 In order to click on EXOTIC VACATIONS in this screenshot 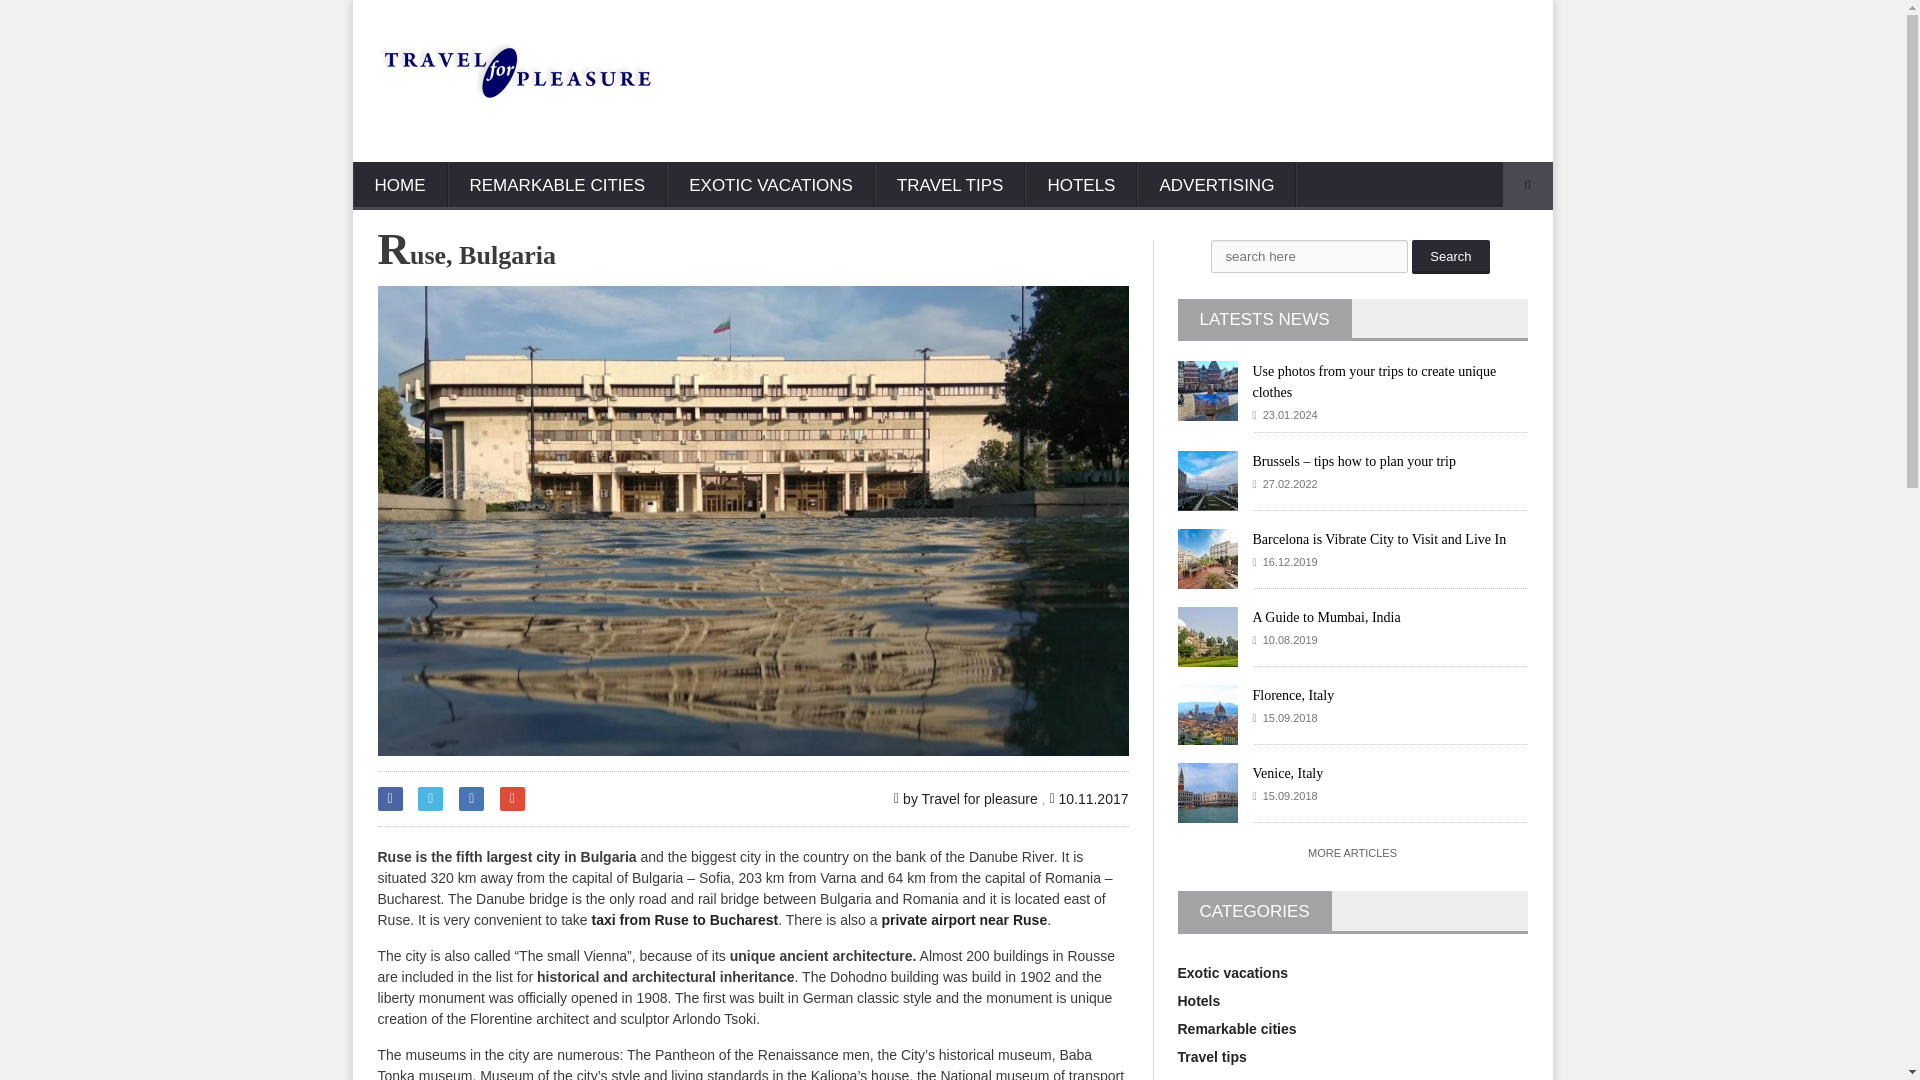, I will do `click(770, 186)`.